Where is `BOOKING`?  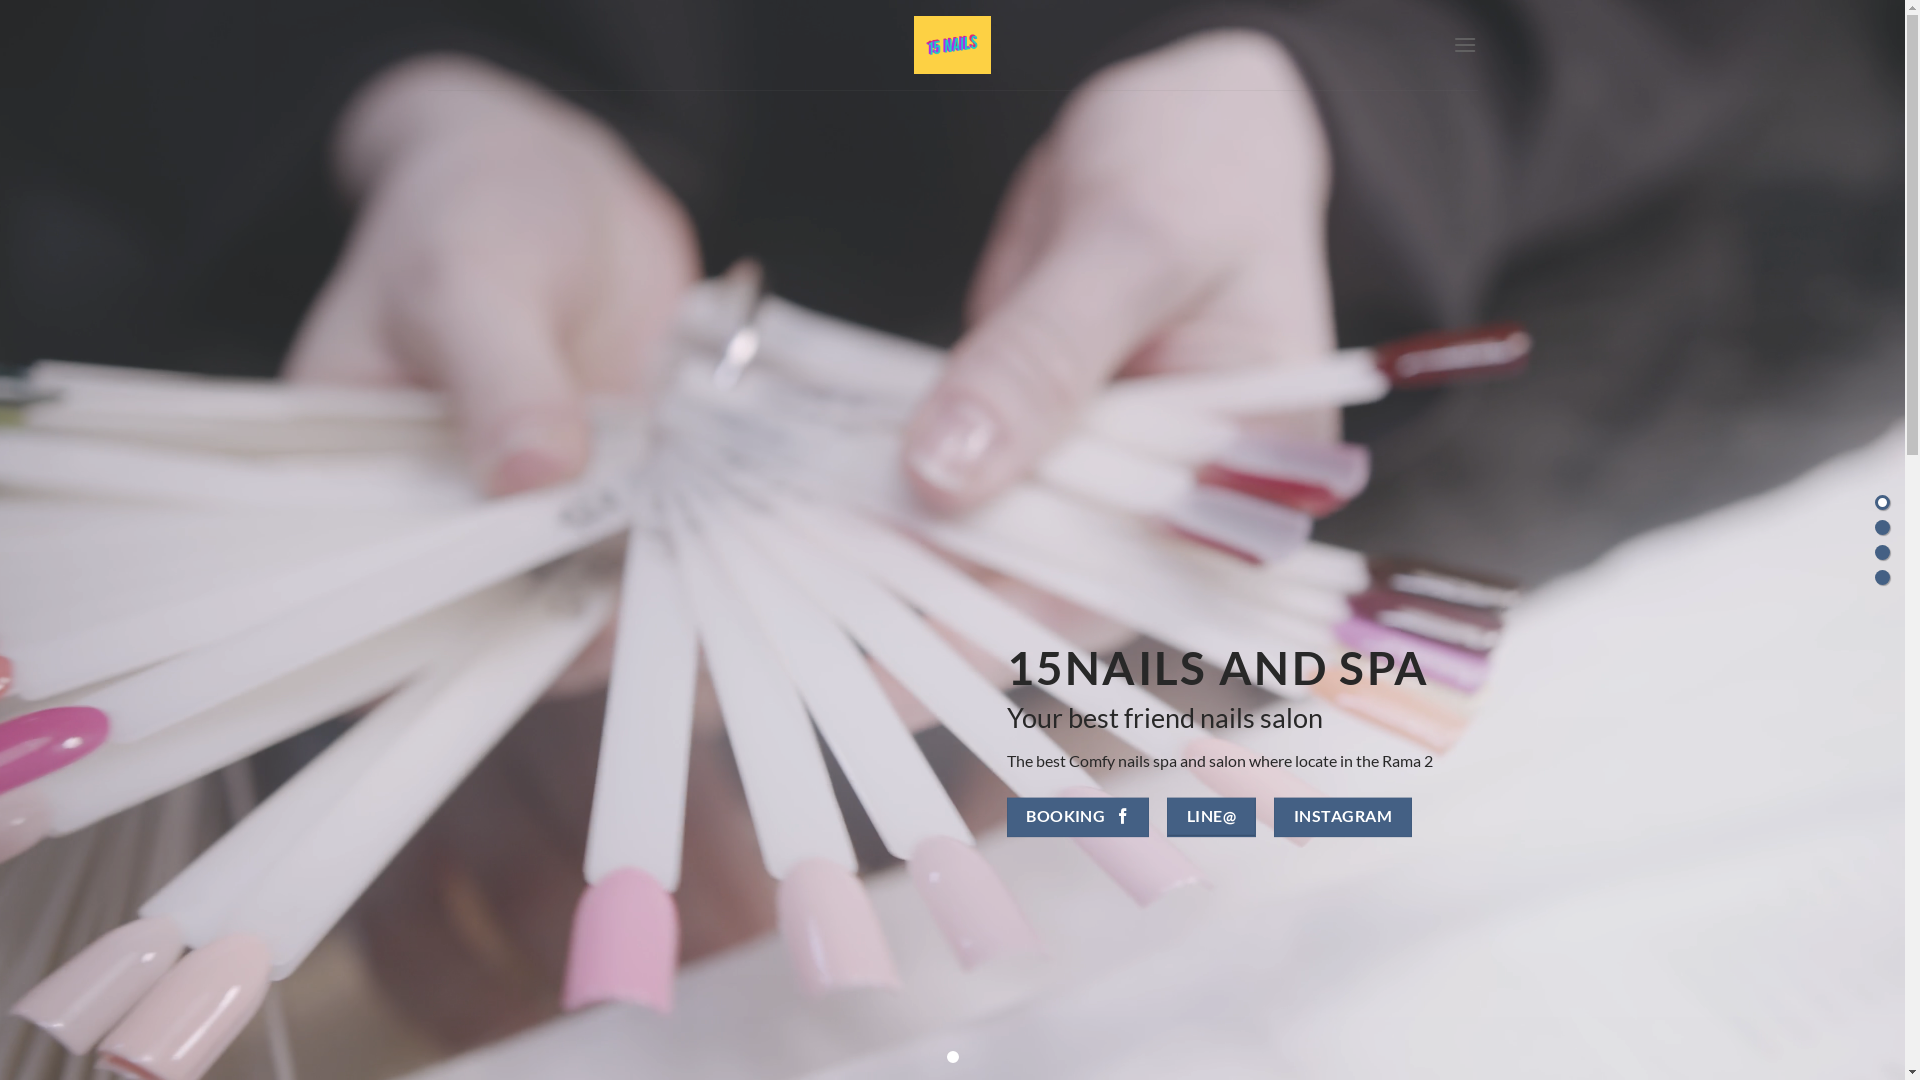 BOOKING is located at coordinates (1077, 818).